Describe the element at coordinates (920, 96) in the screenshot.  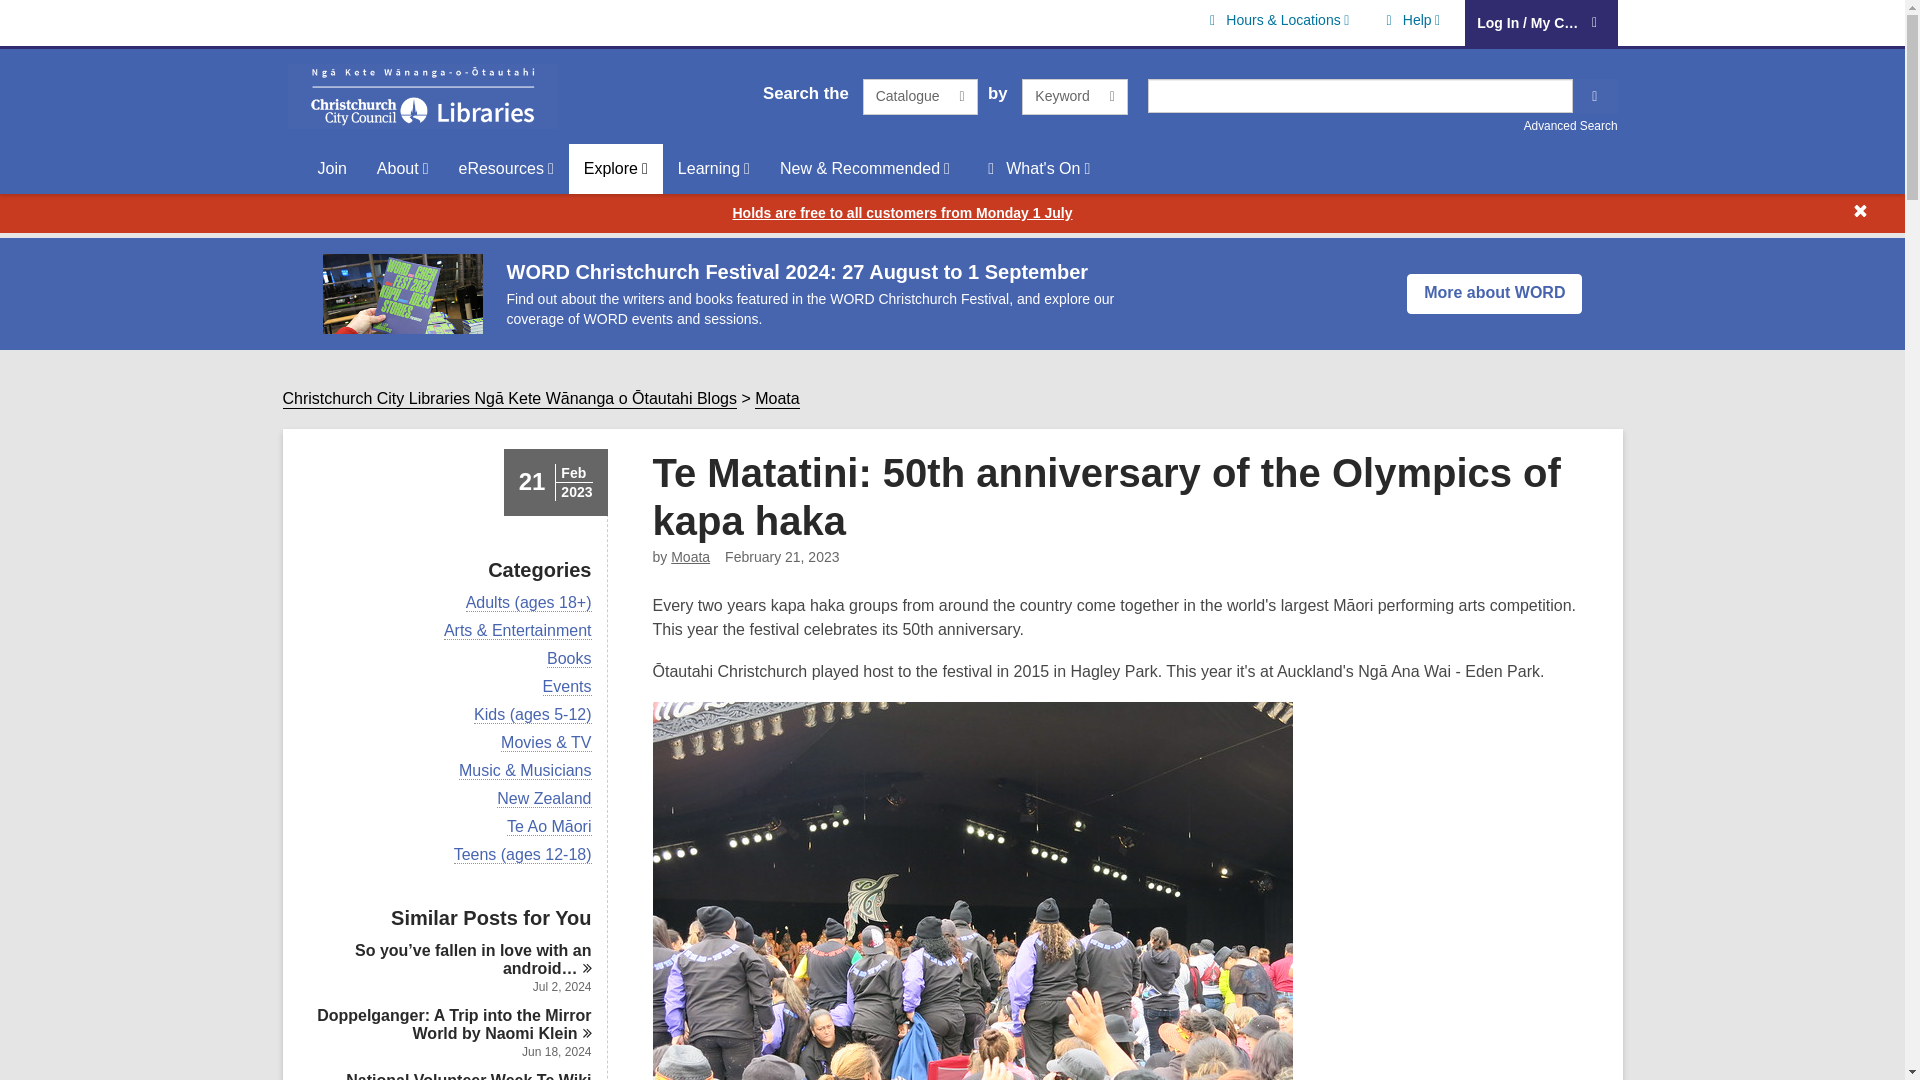
I see `Catalogue` at that location.